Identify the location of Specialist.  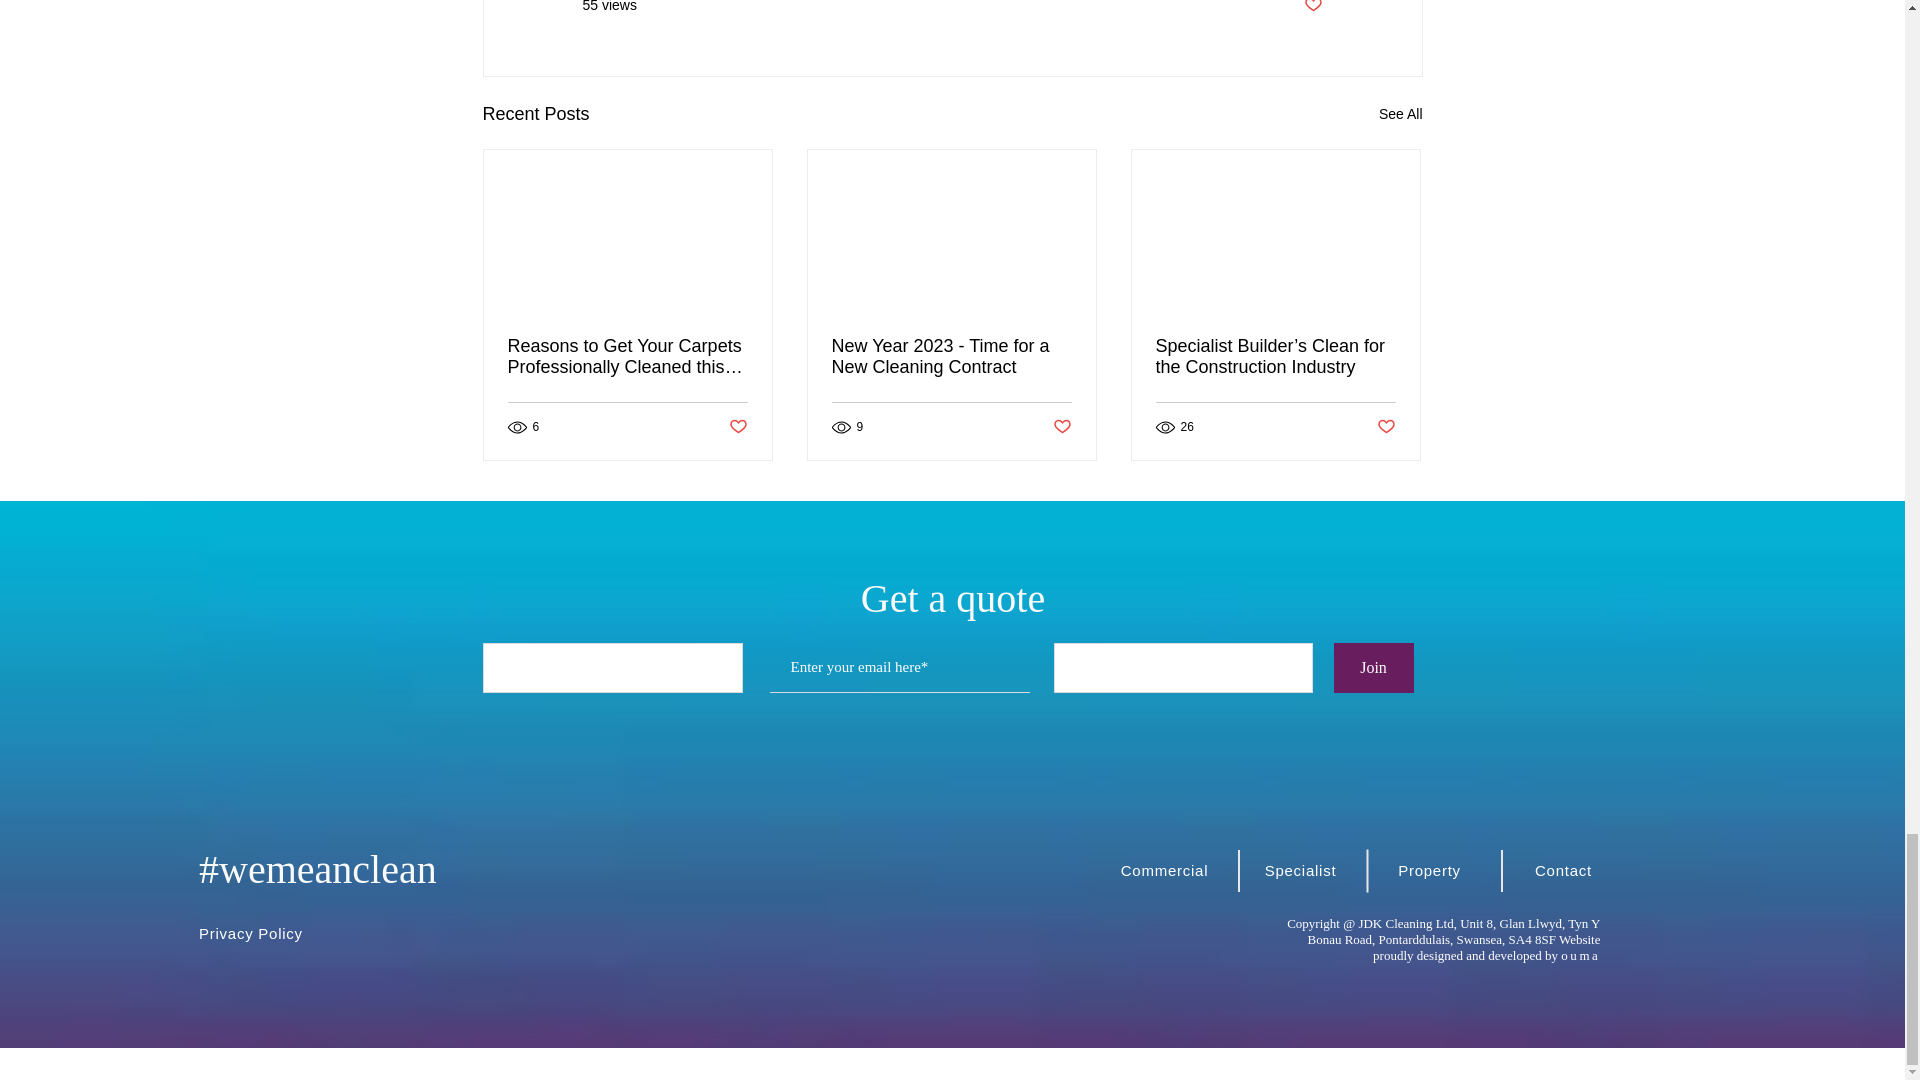
(1302, 869).